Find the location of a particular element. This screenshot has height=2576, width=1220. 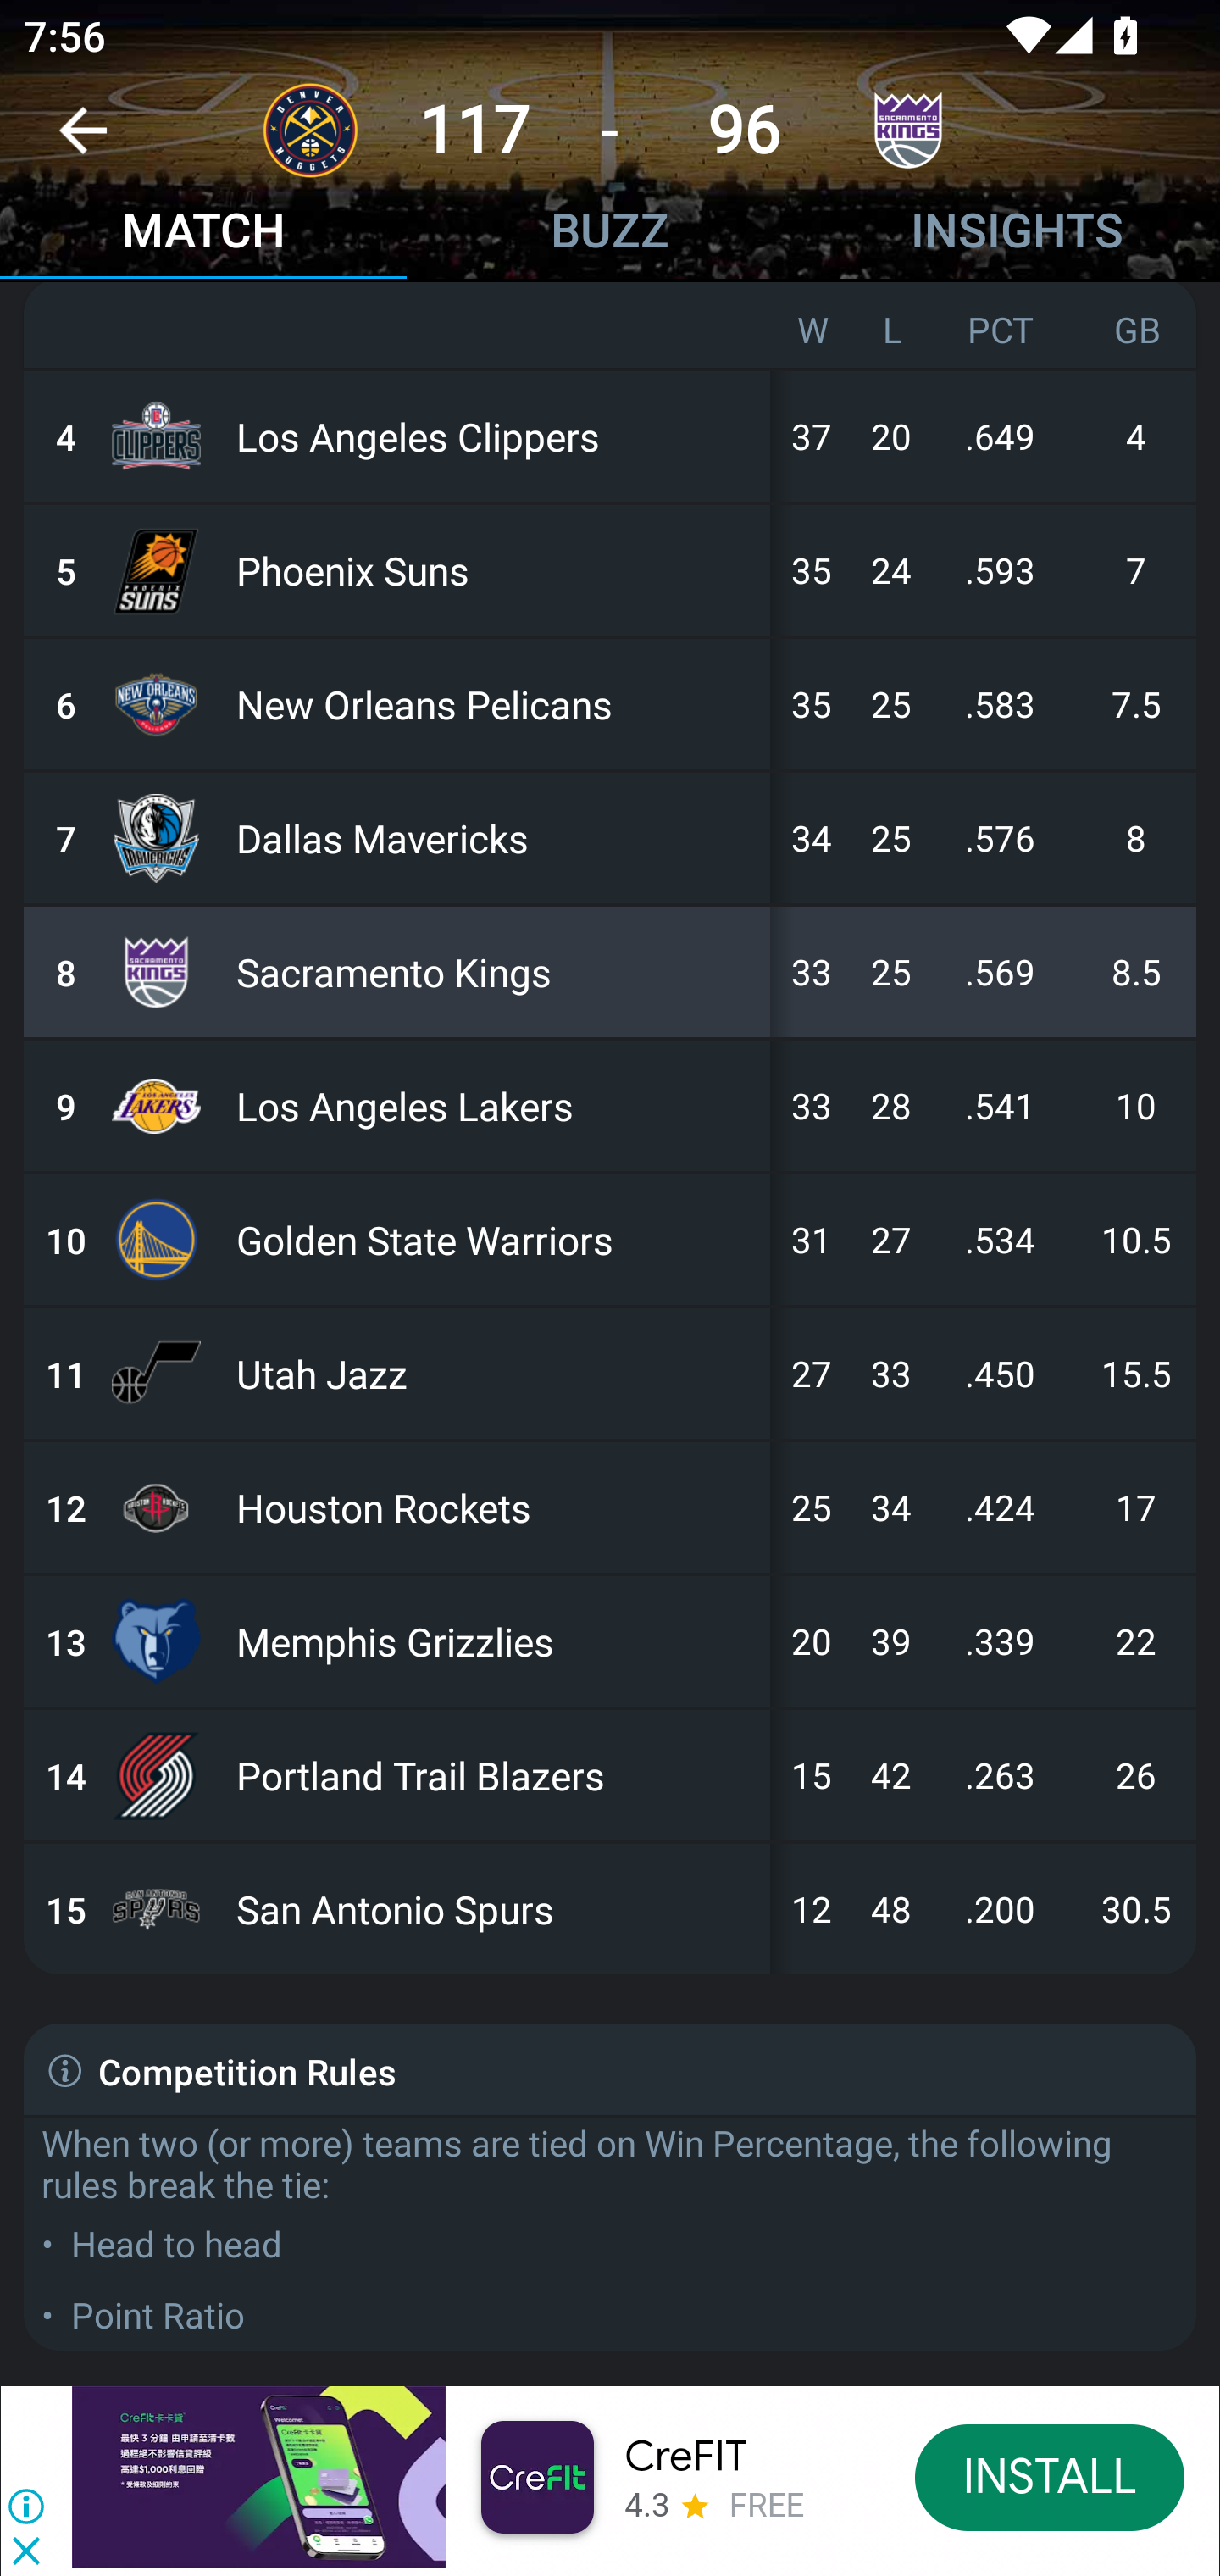

New Orleans Pelicans is located at coordinates (496, 703).